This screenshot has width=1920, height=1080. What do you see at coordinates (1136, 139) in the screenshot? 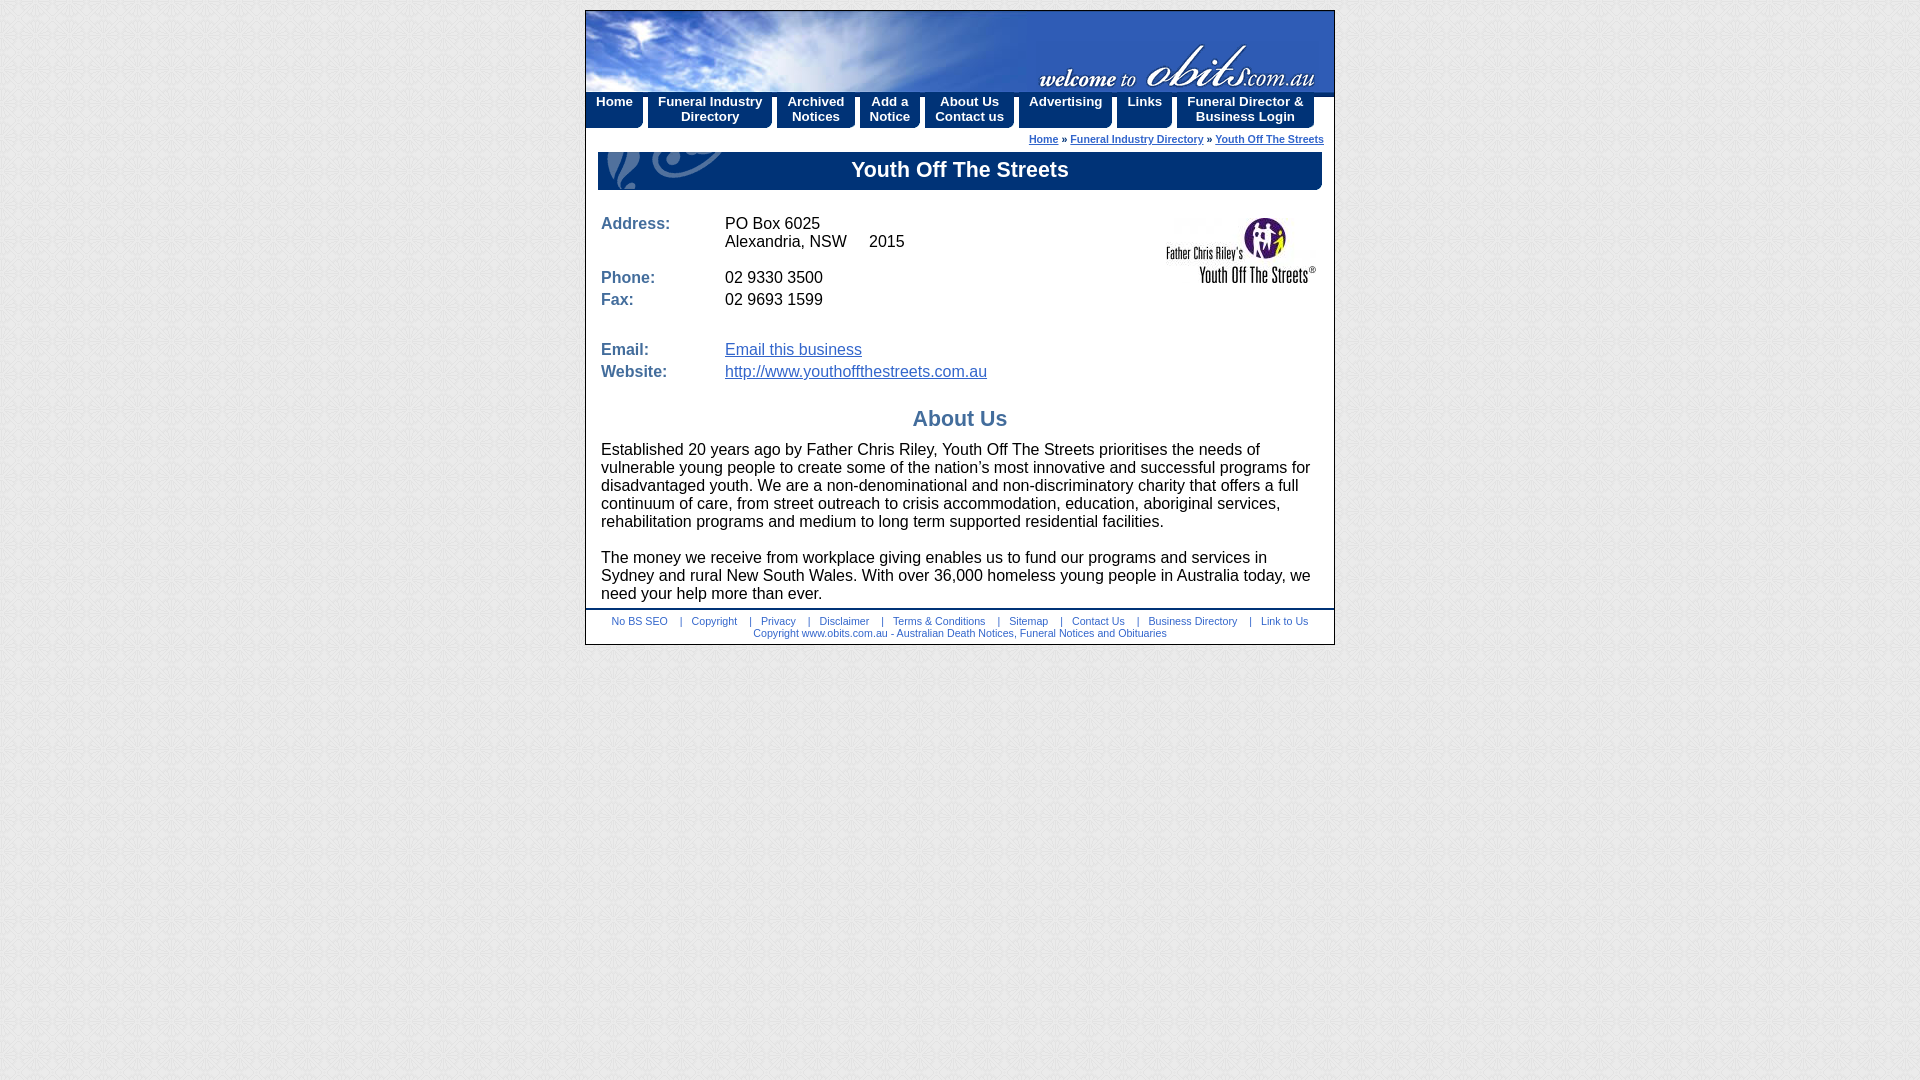
I see `Funeral Industry Directory` at bounding box center [1136, 139].